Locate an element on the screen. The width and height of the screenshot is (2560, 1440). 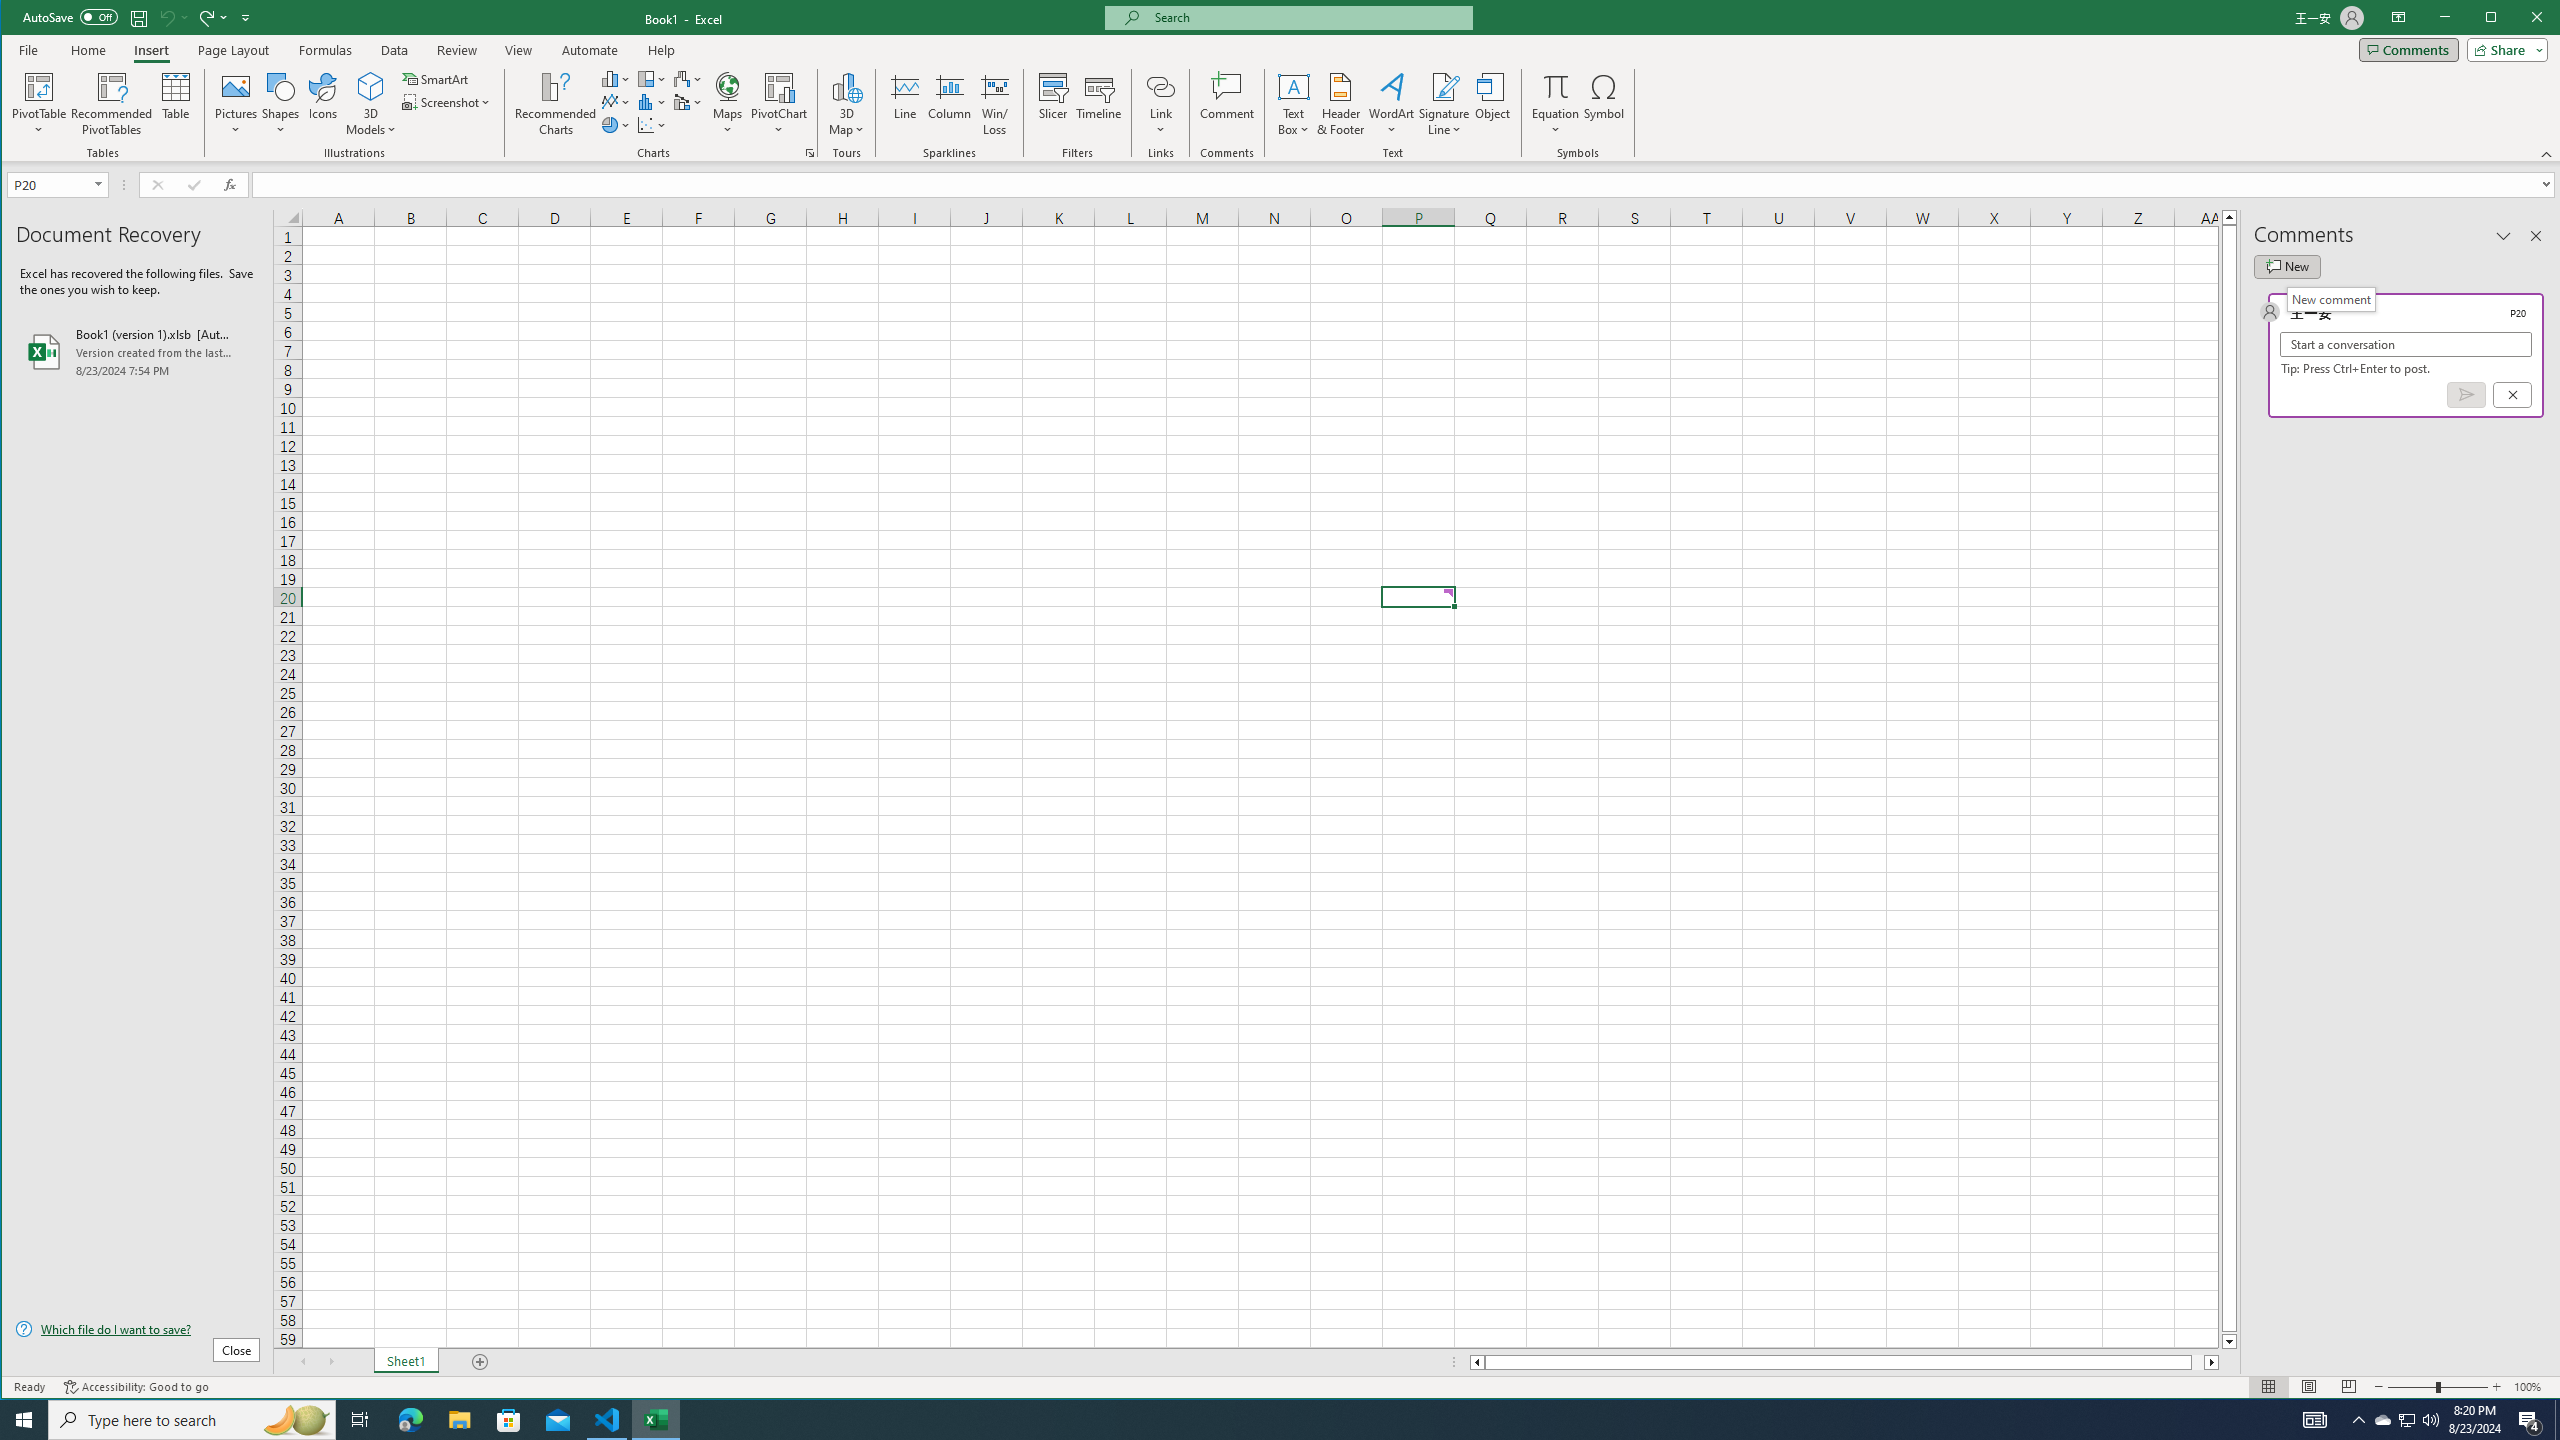
Task View is located at coordinates (360, 1420).